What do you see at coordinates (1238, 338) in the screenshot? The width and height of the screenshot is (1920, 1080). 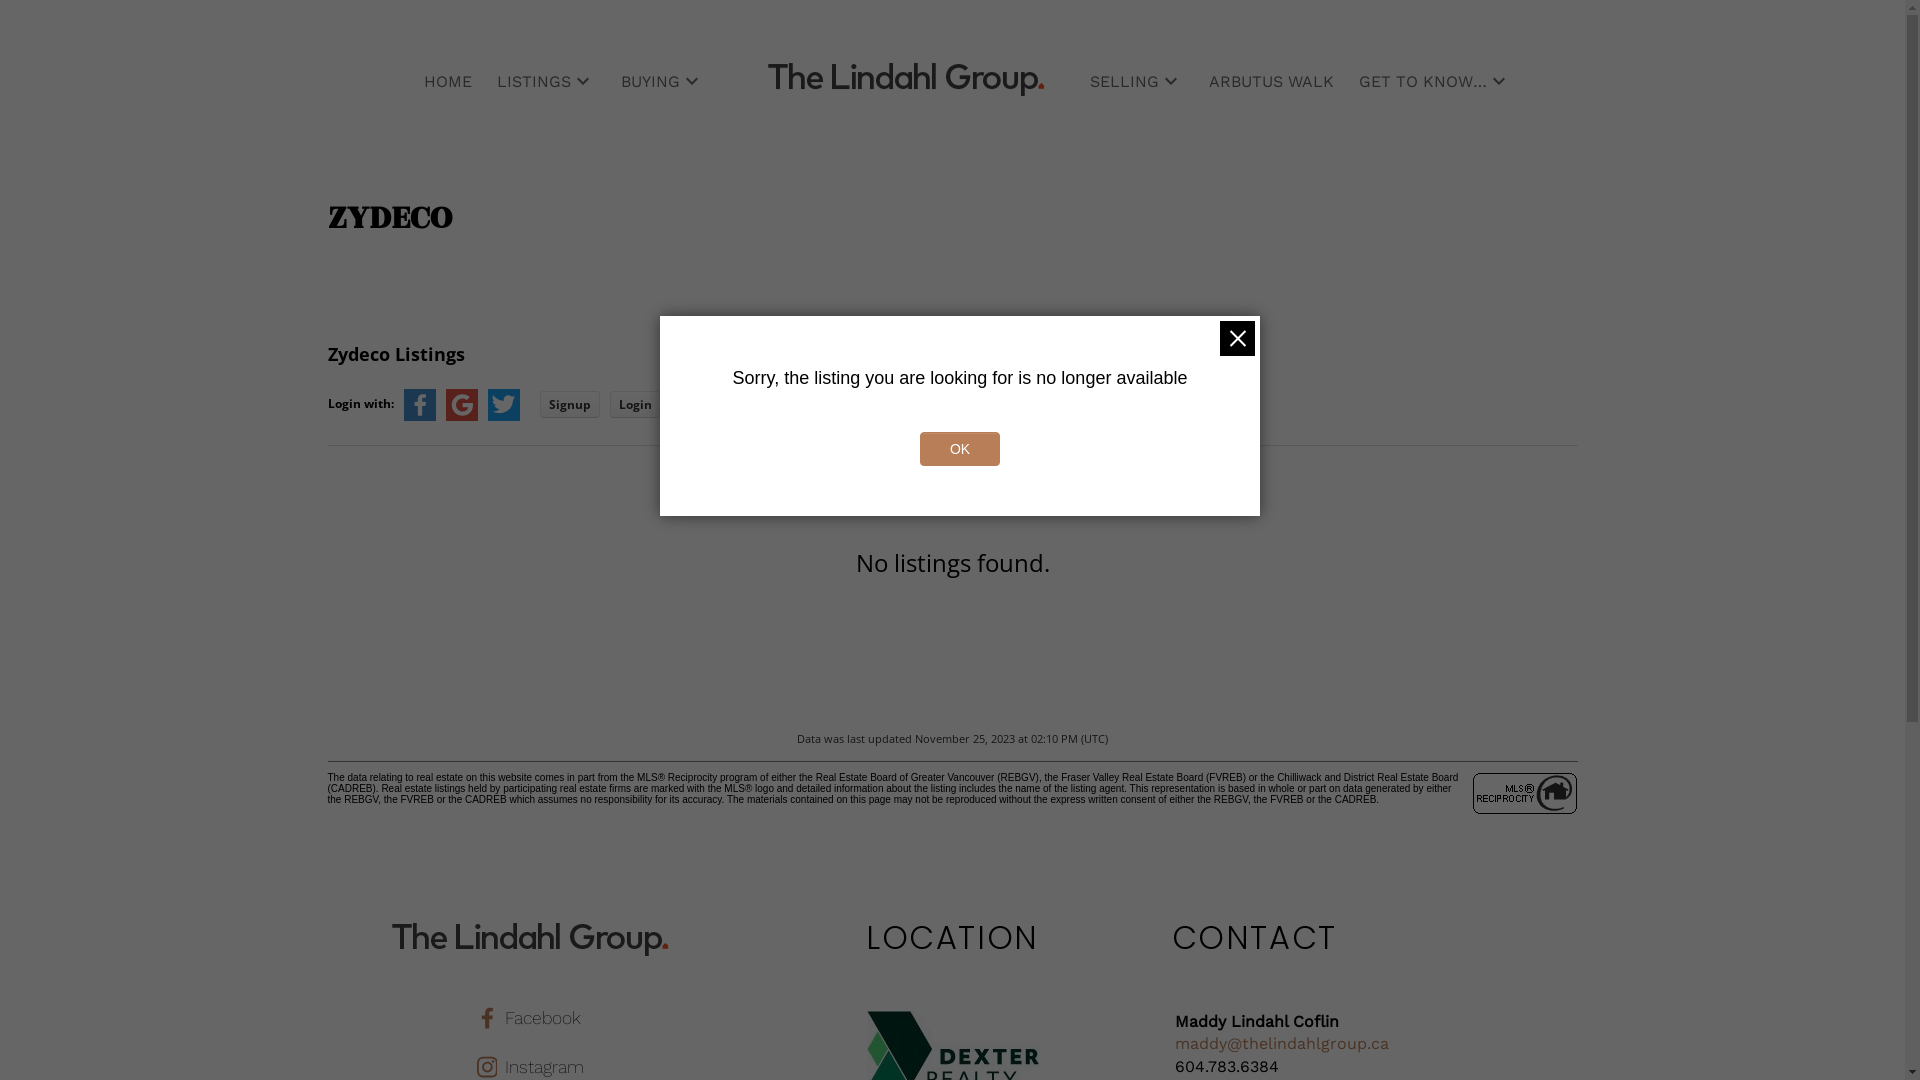 I see `Close` at bounding box center [1238, 338].